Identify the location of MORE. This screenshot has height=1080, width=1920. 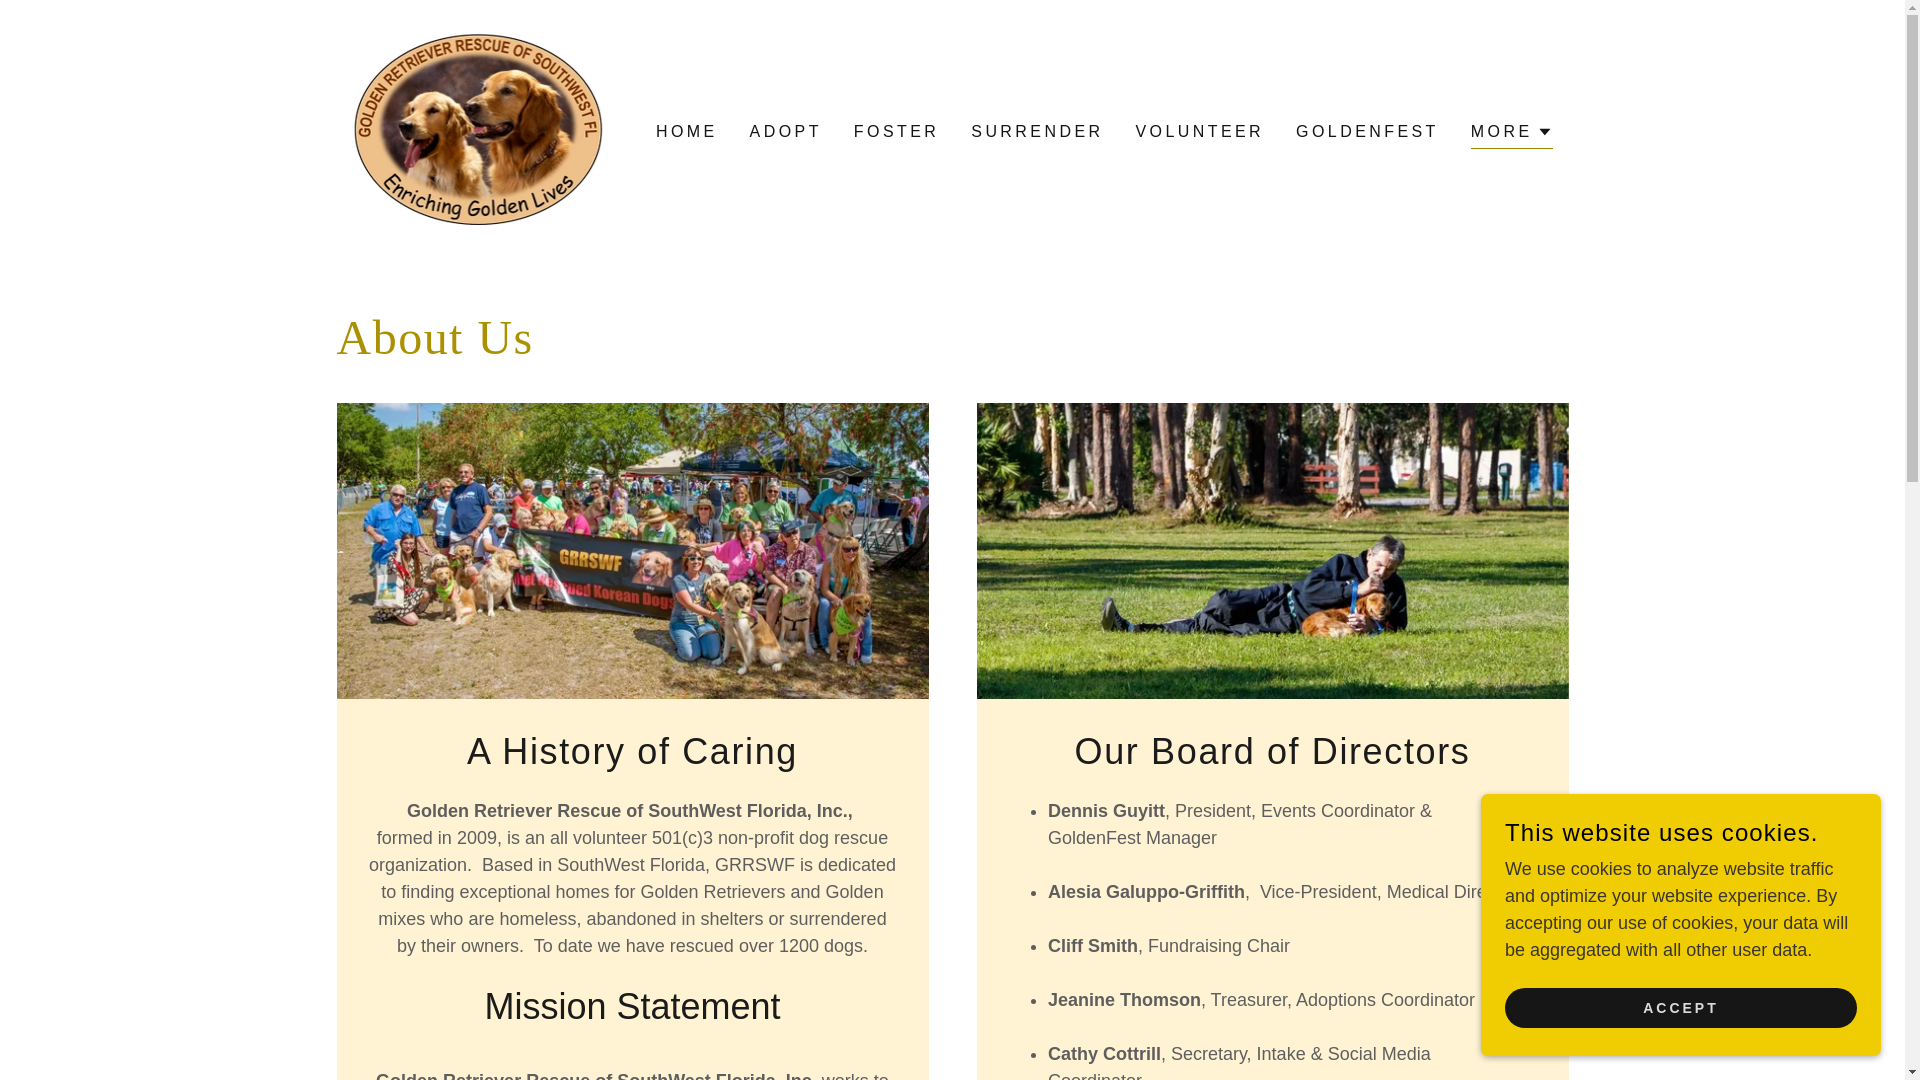
(1512, 134).